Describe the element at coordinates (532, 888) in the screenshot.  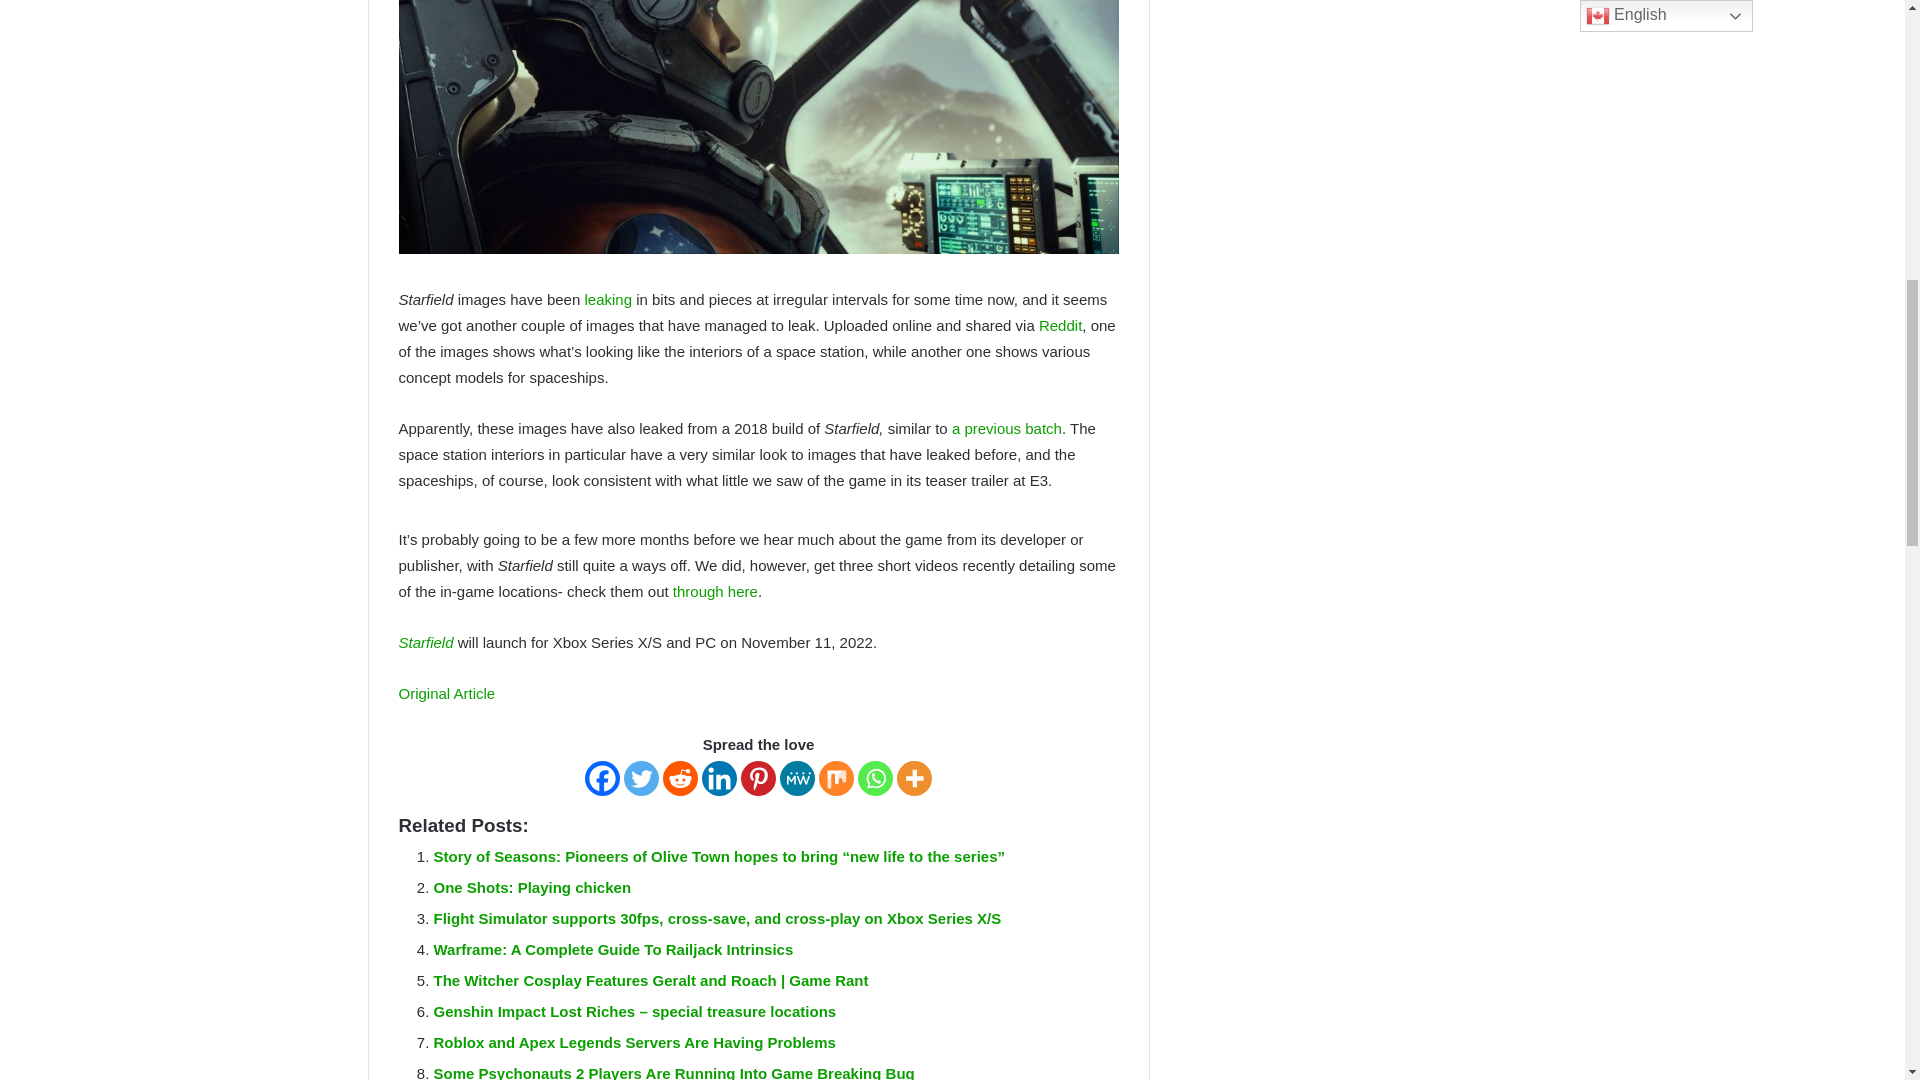
I see `One Shots: Playing chicken` at that location.